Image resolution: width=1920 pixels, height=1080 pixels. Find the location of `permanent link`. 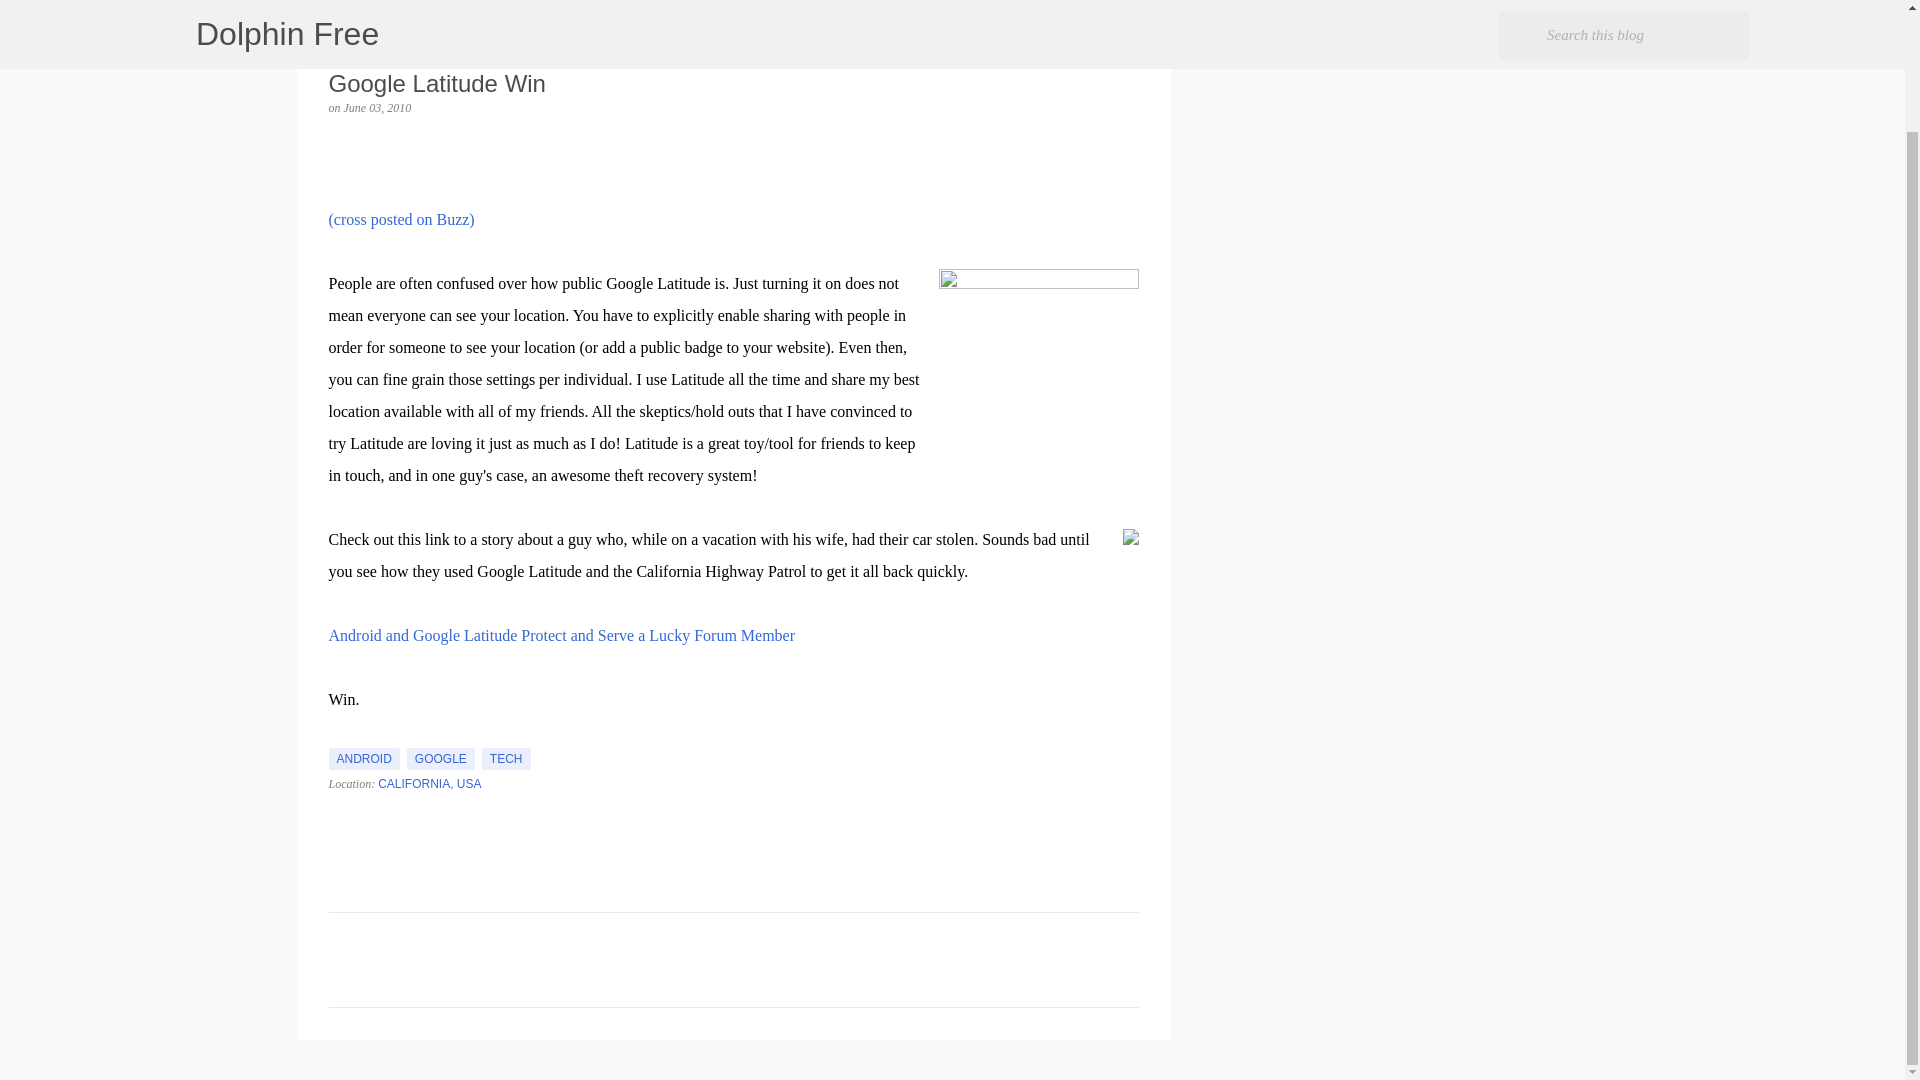

permanent link is located at coordinates (378, 108).